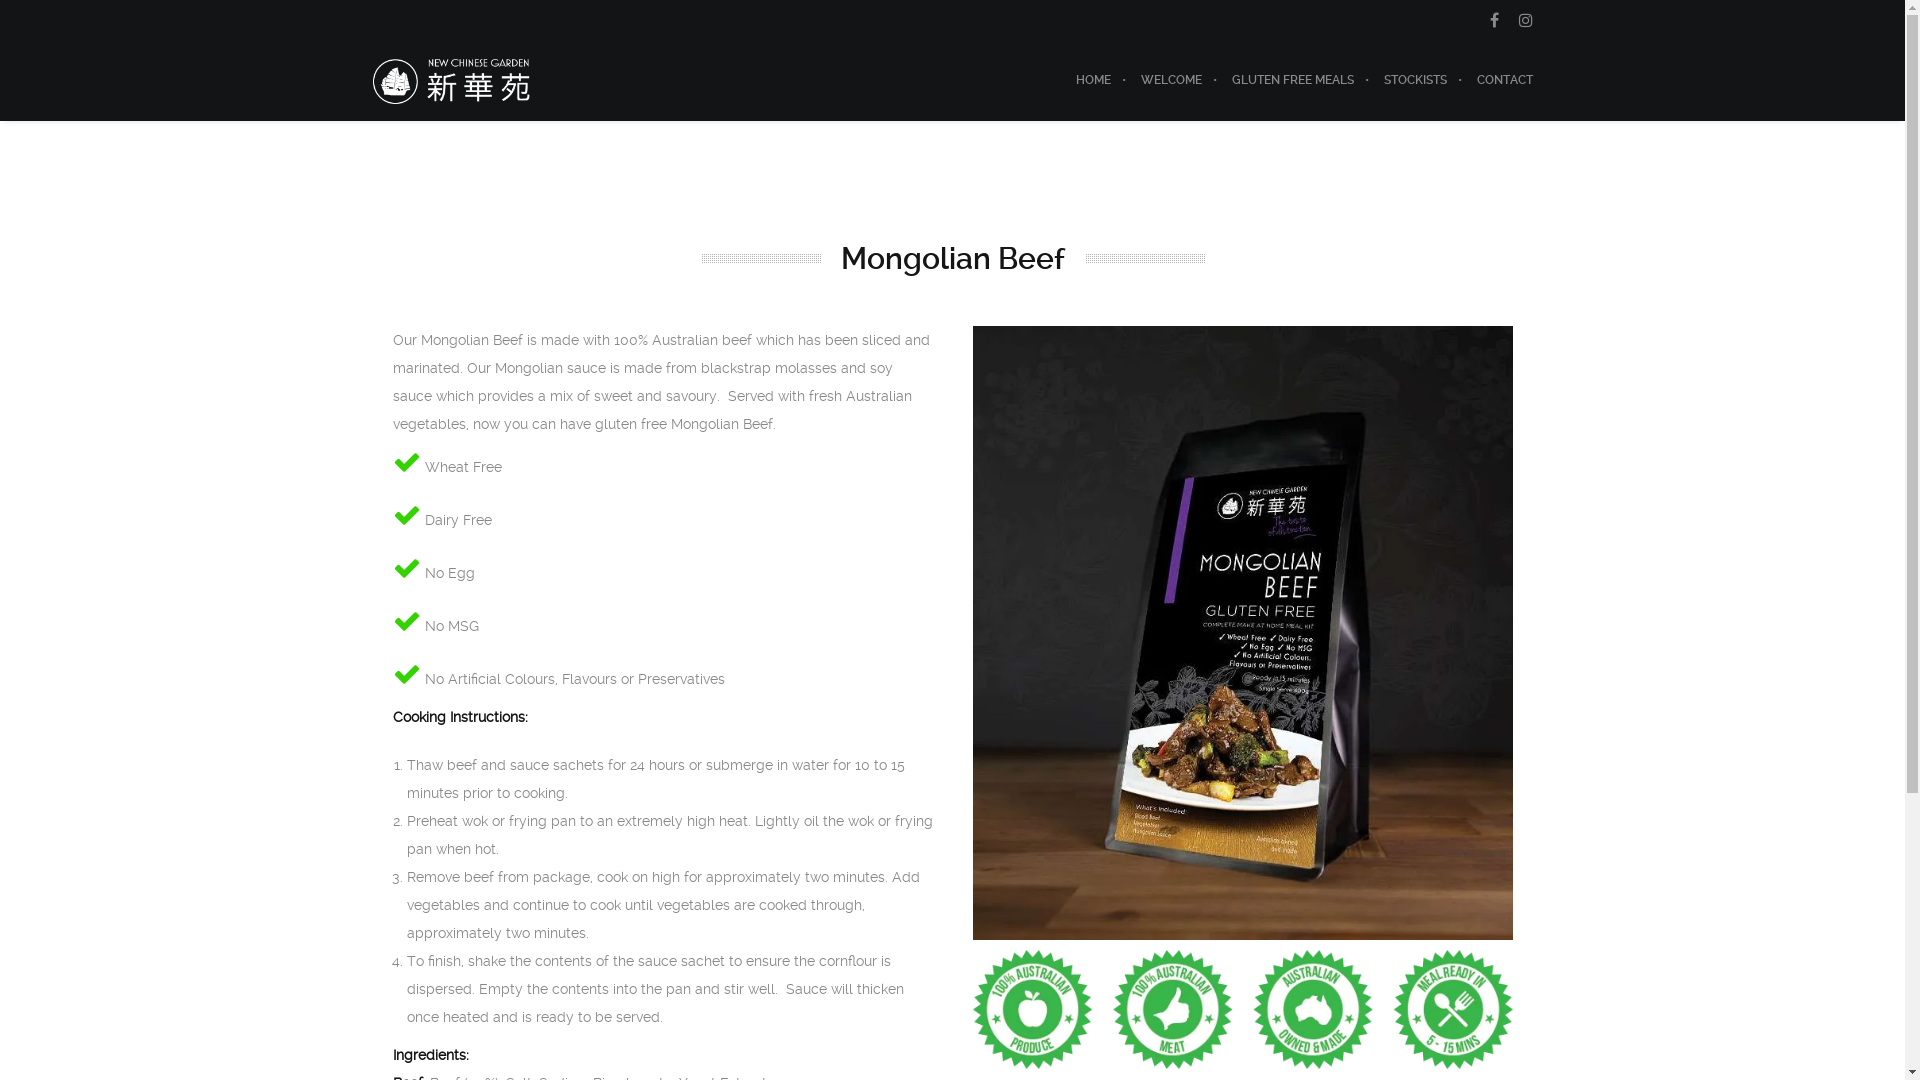 This screenshot has width=1920, height=1080. I want to click on STOCKISTS, so click(1414, 80).